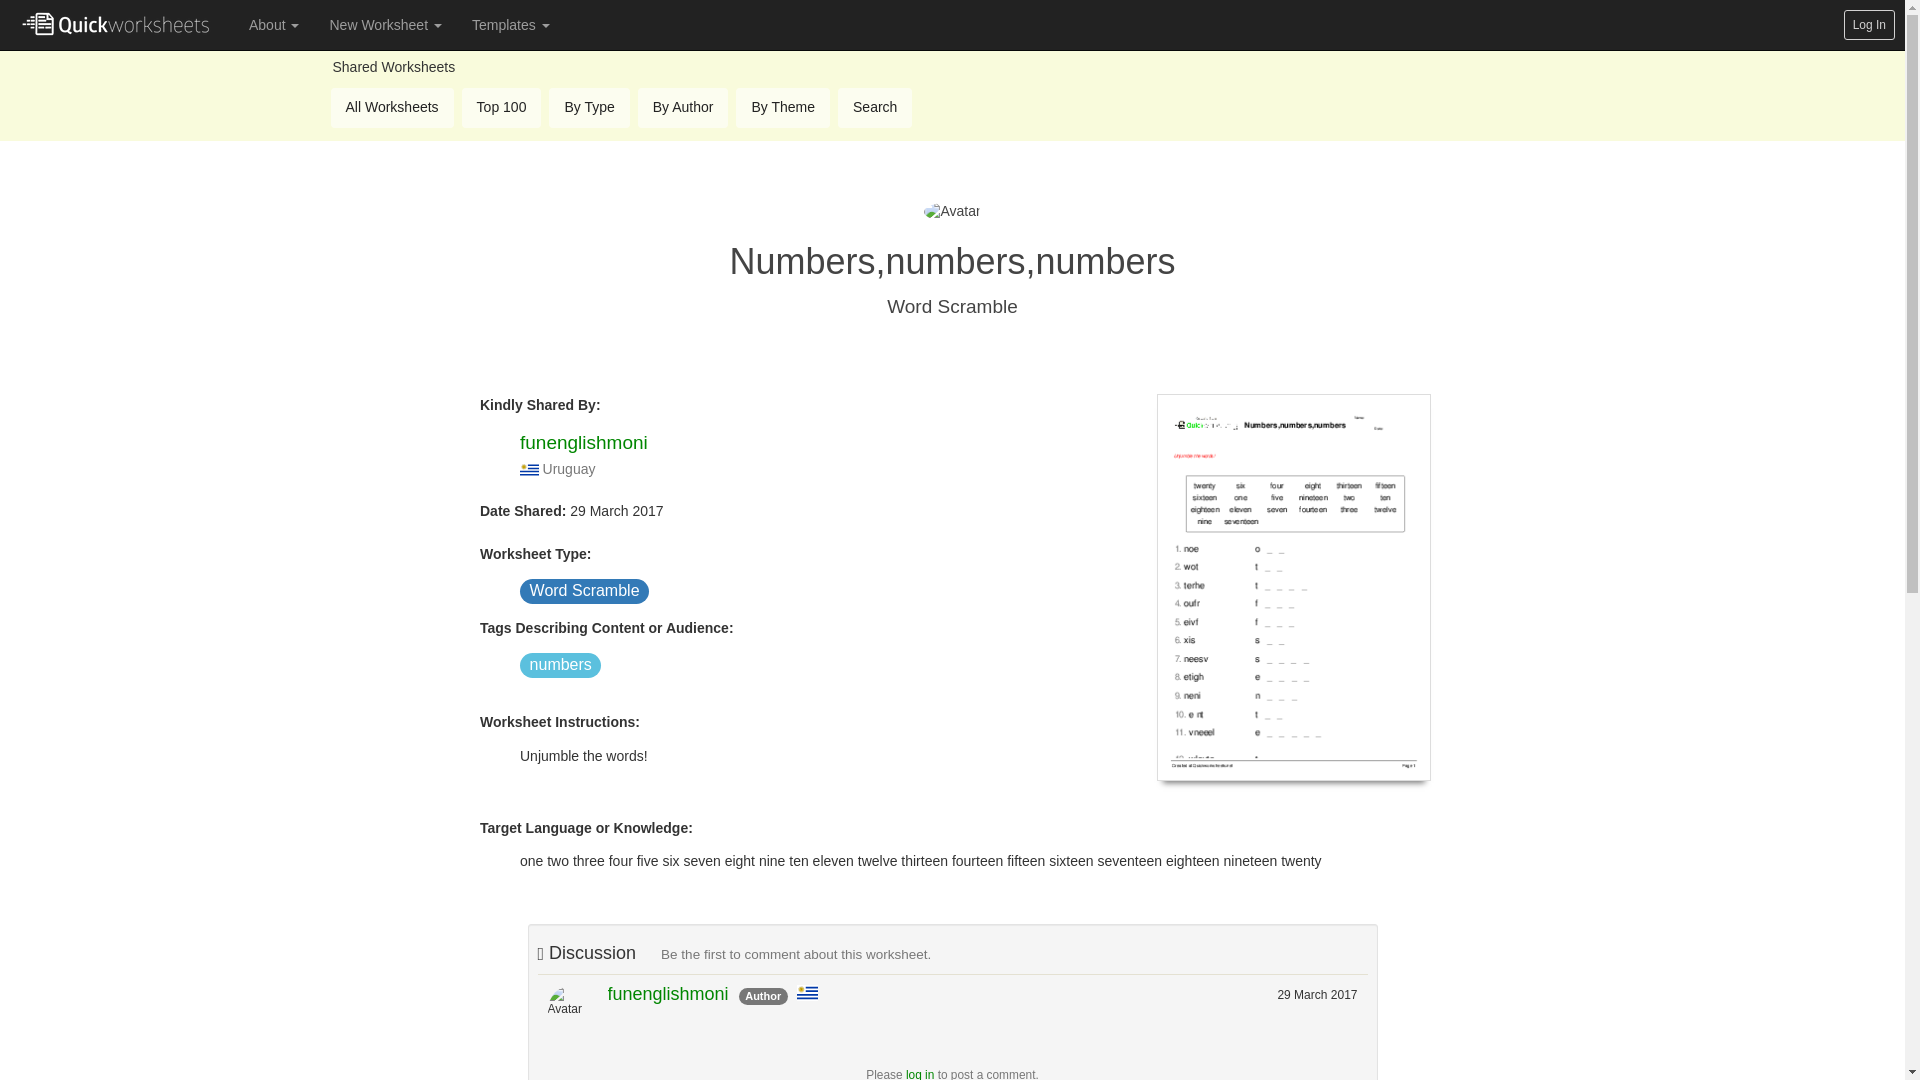 The height and width of the screenshot is (1080, 1920). I want to click on UY, so click(806, 992).